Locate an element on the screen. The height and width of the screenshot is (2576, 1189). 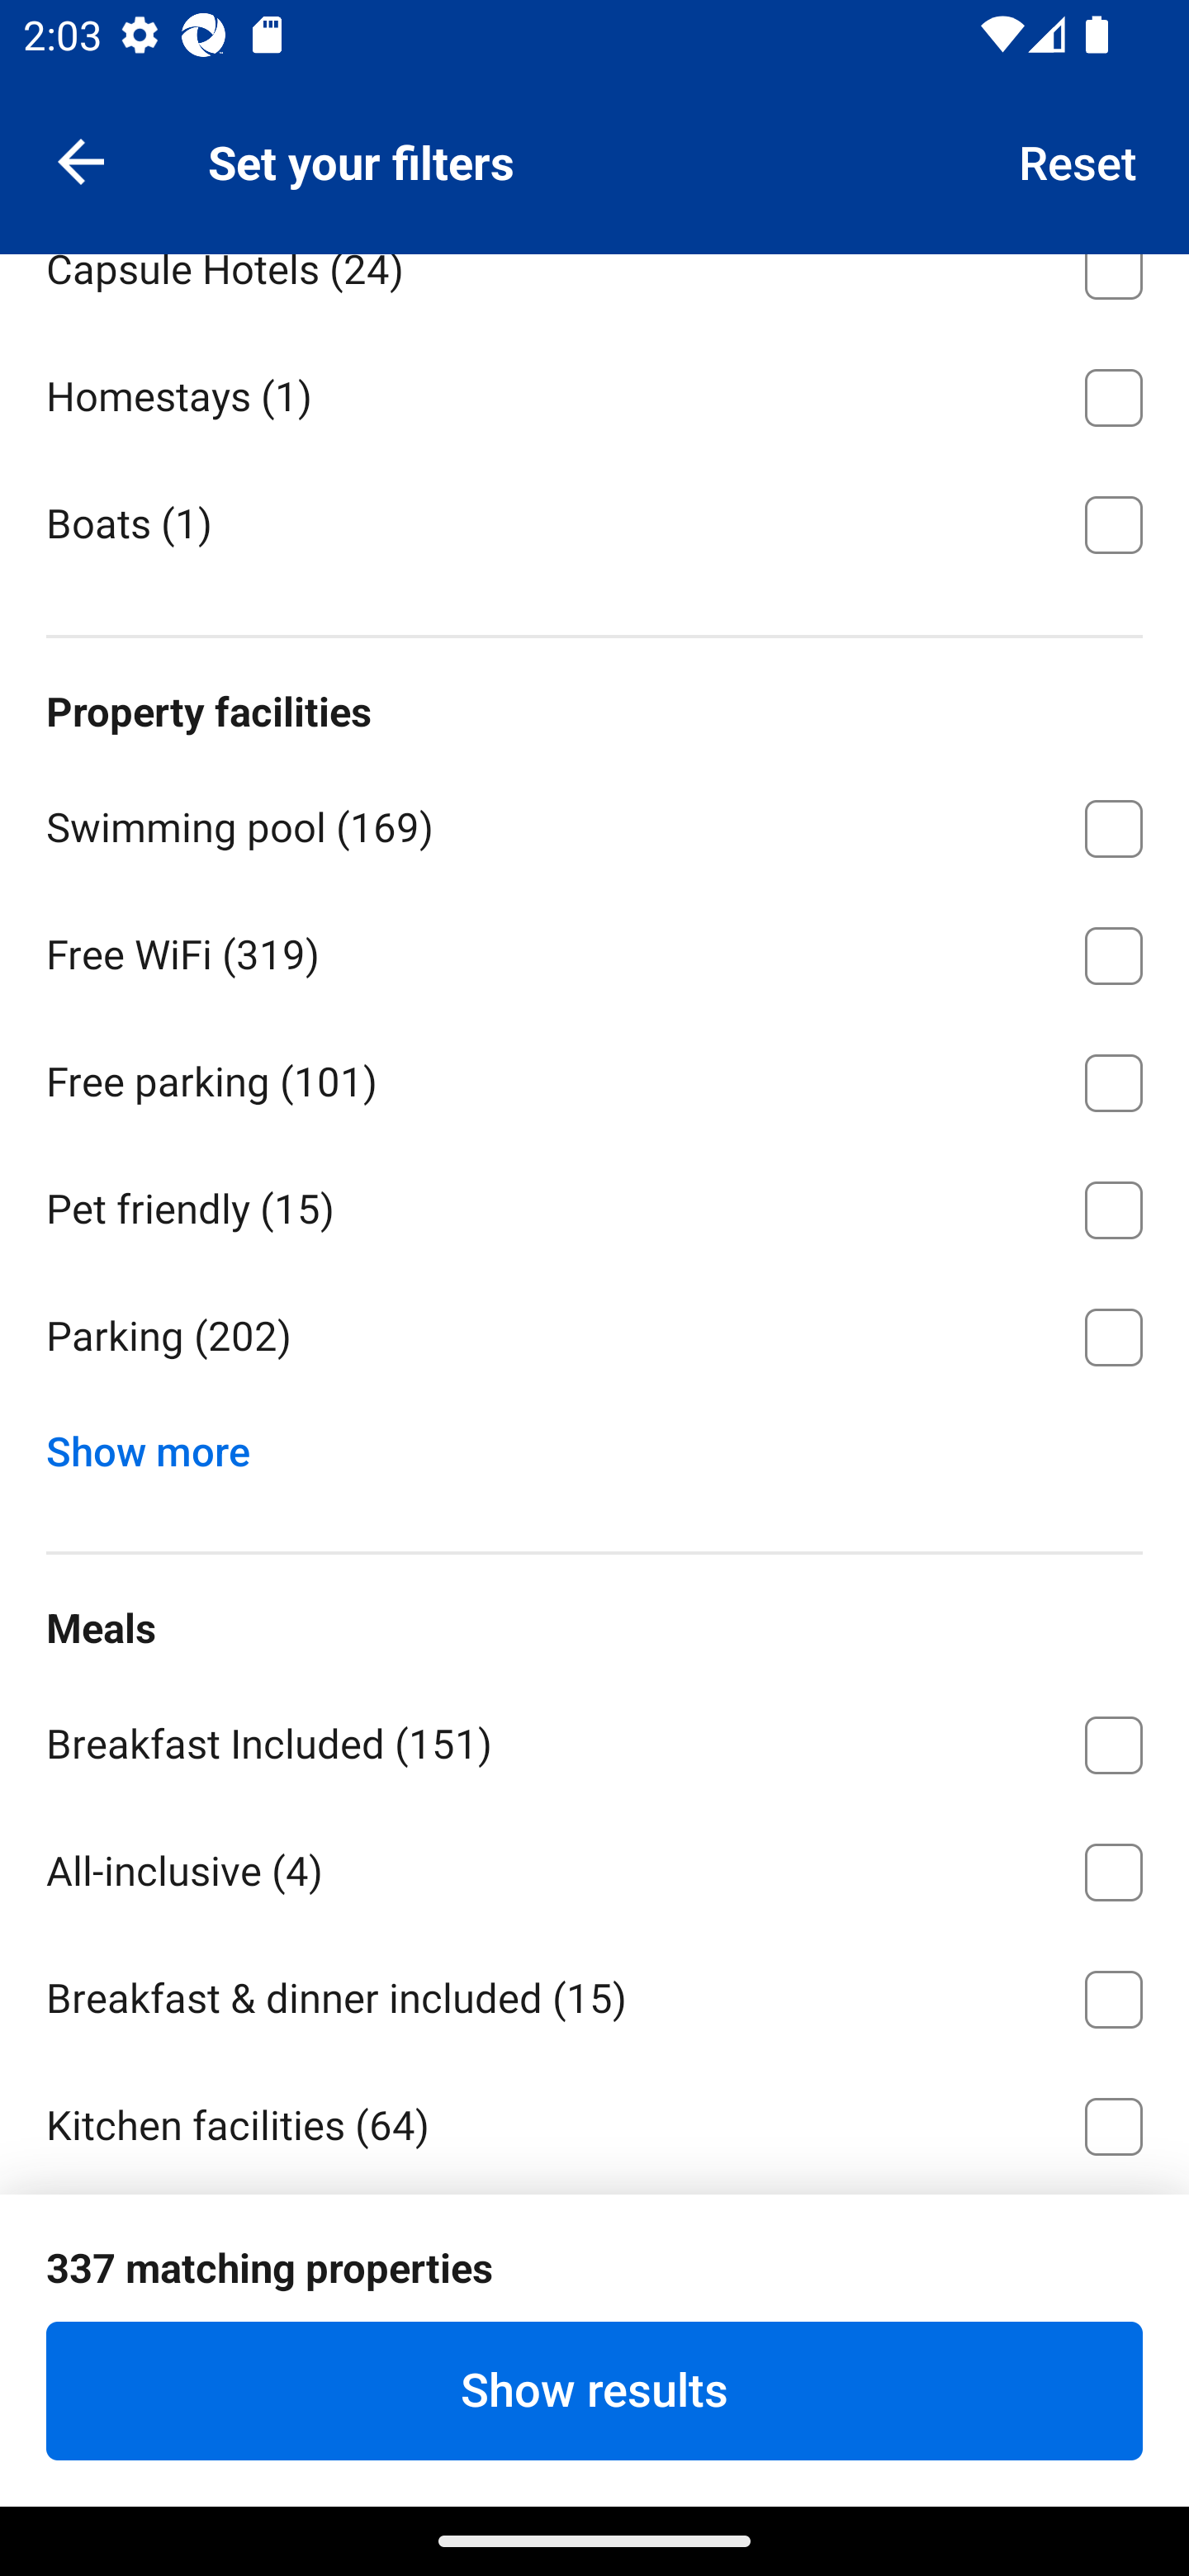
Capsule Hotels ⁦(24) is located at coordinates (594, 292).